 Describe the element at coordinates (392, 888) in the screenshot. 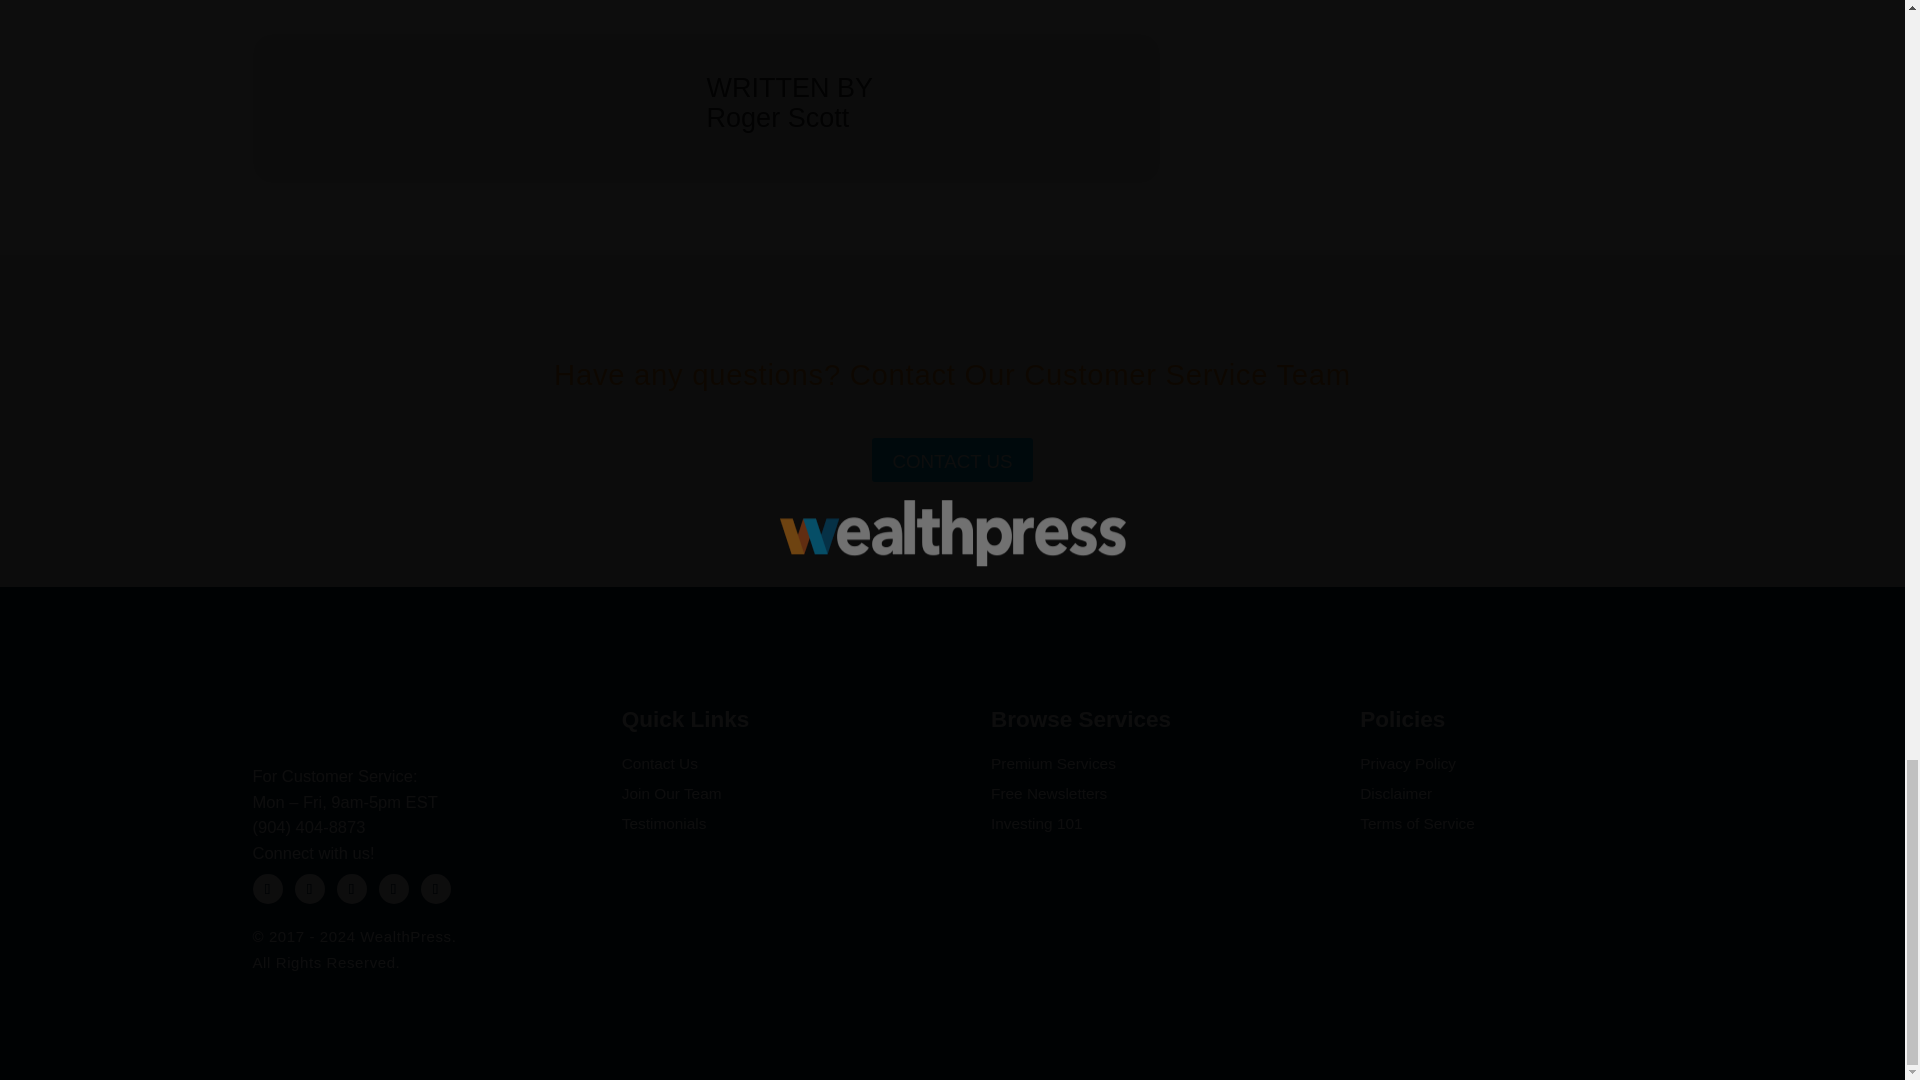

I see `Follow on Facebook` at that location.